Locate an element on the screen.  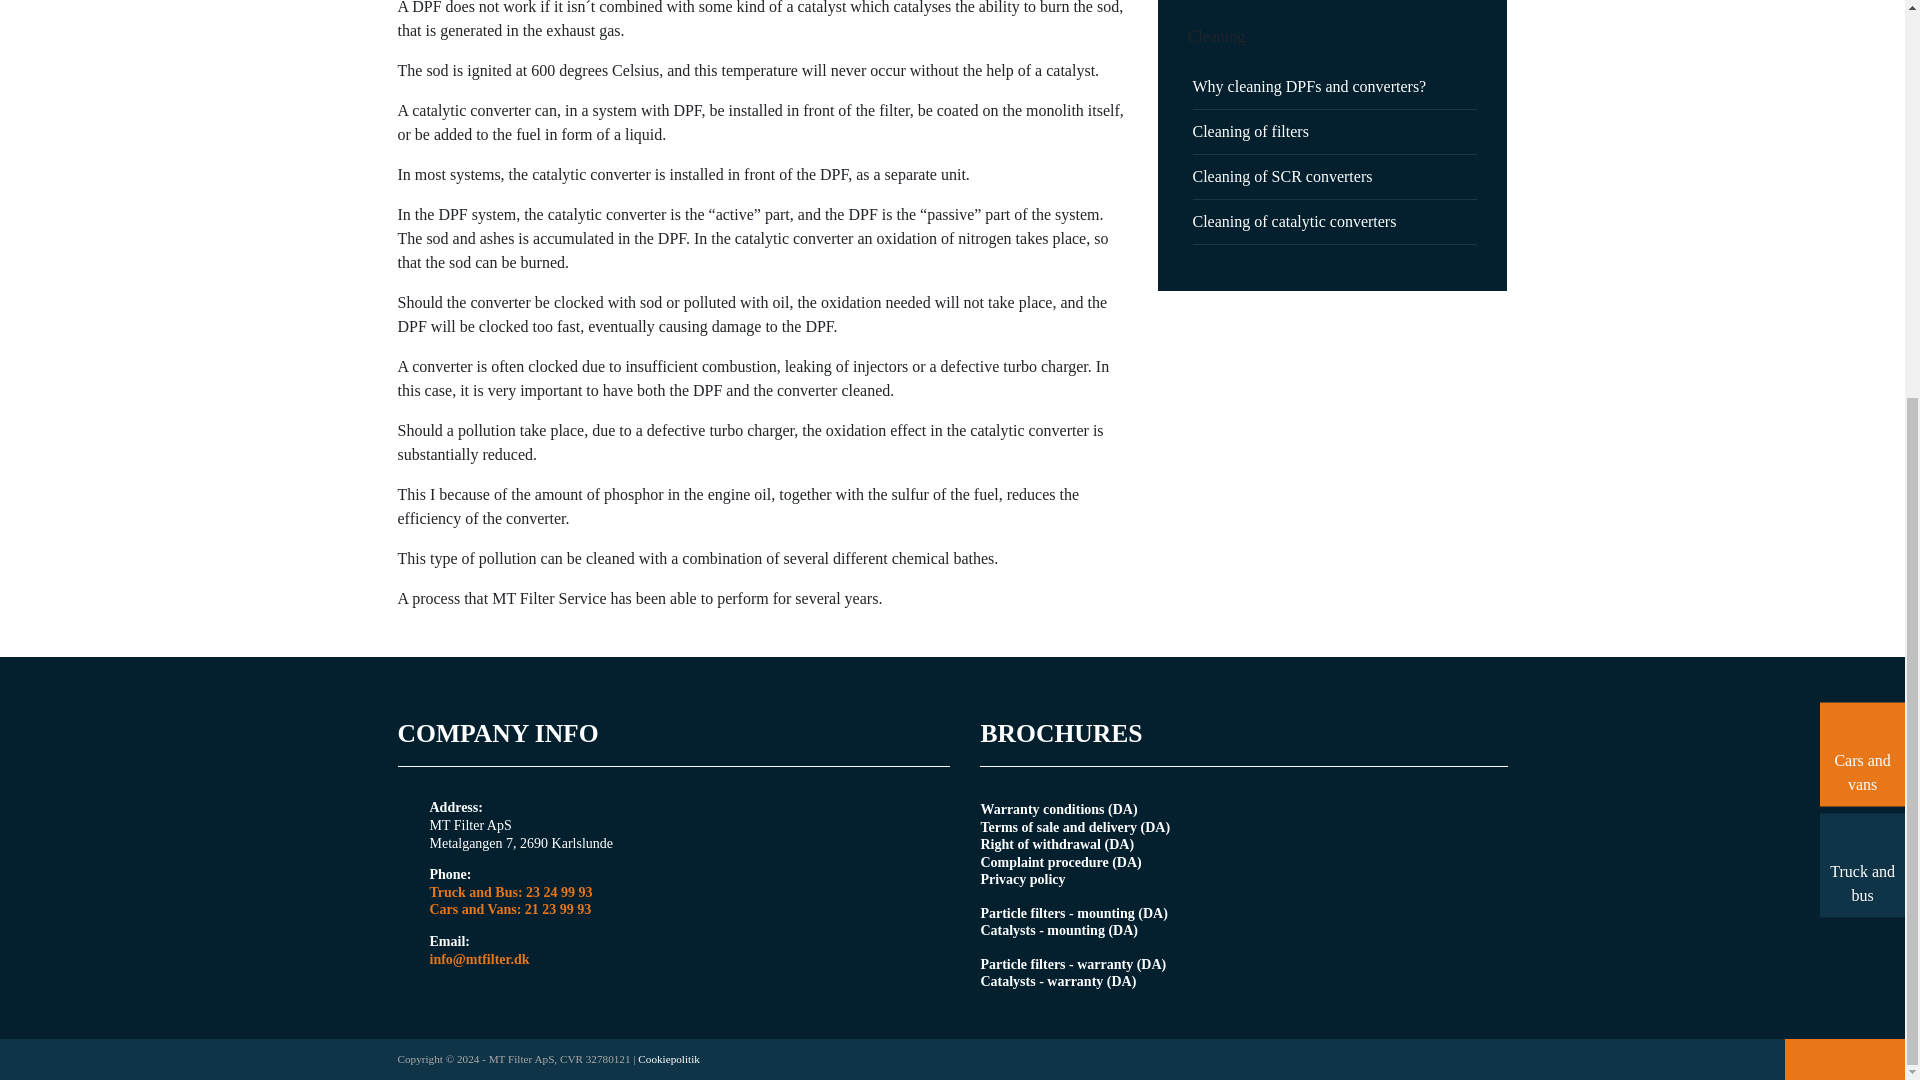
Privacy policy is located at coordinates (1022, 878).